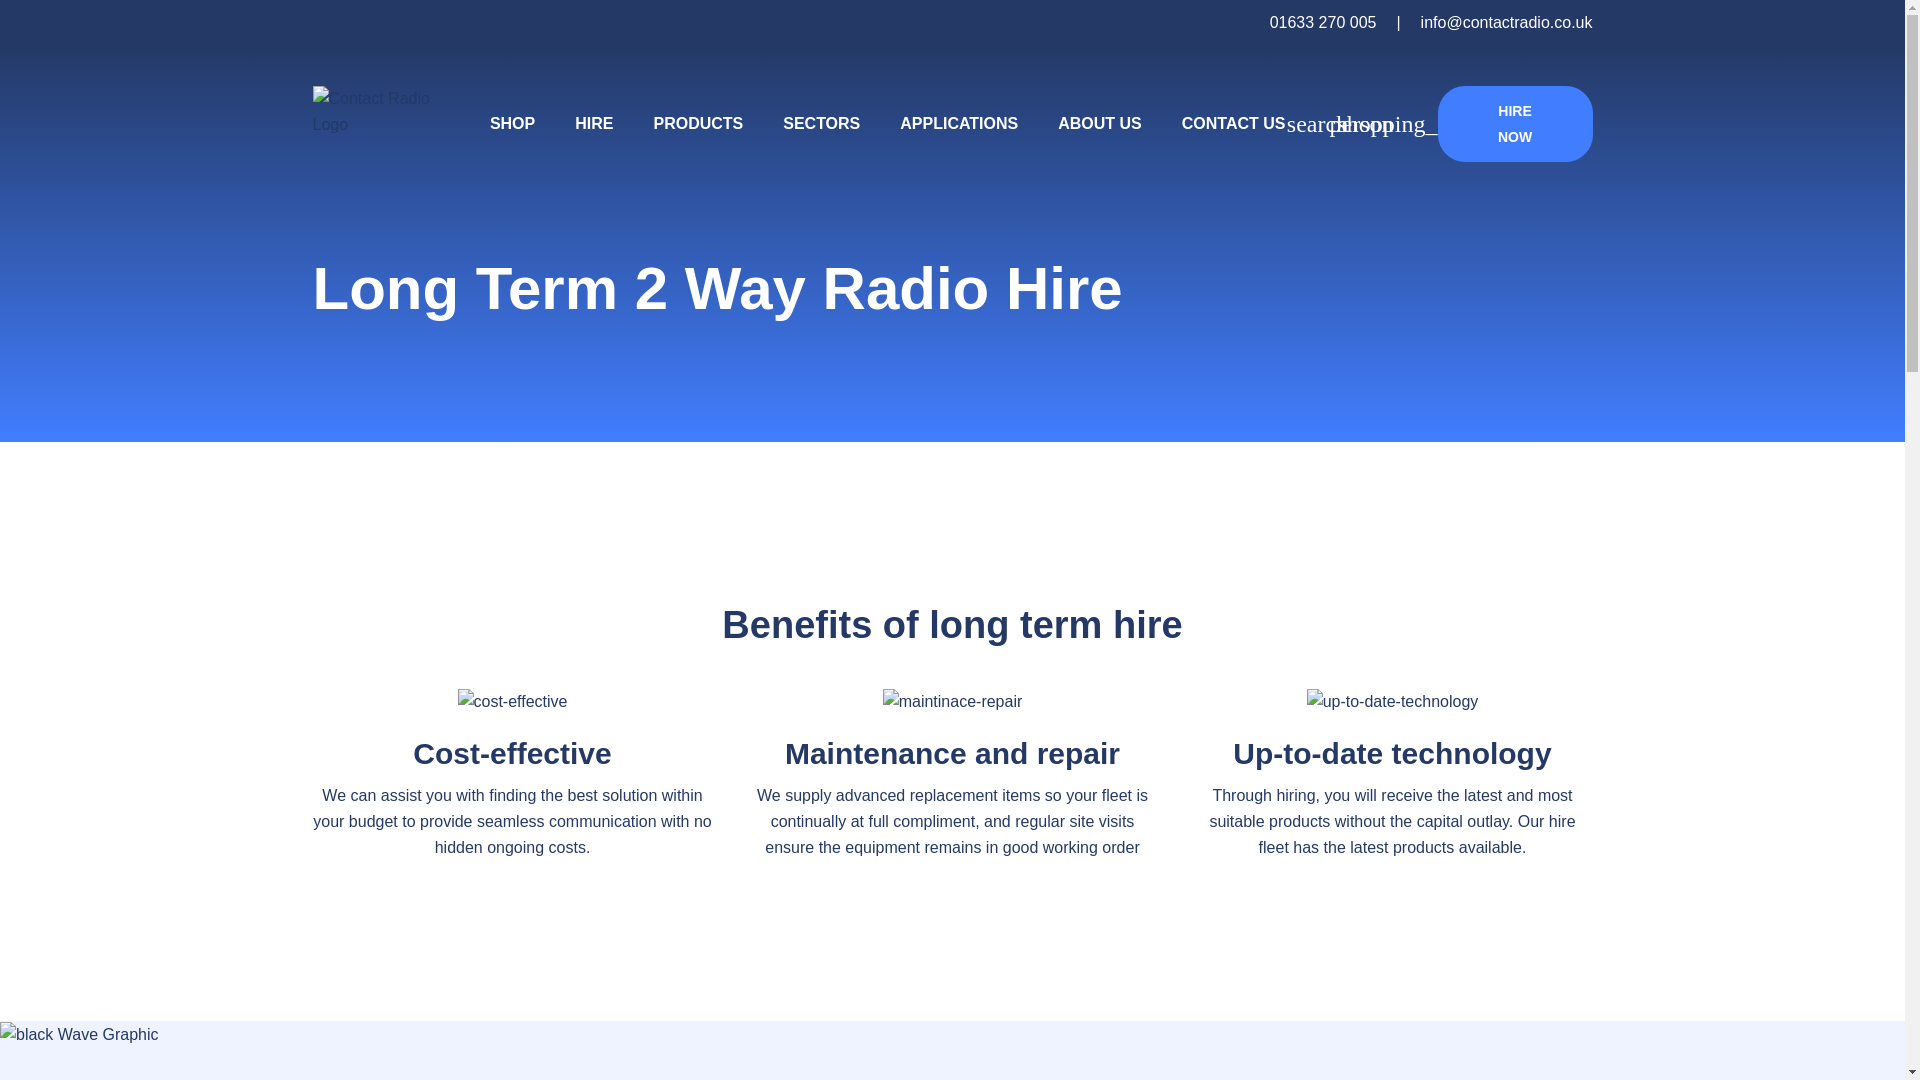 The width and height of the screenshot is (1920, 1080). What do you see at coordinates (593, 124) in the screenshot?
I see `HIRE` at bounding box center [593, 124].